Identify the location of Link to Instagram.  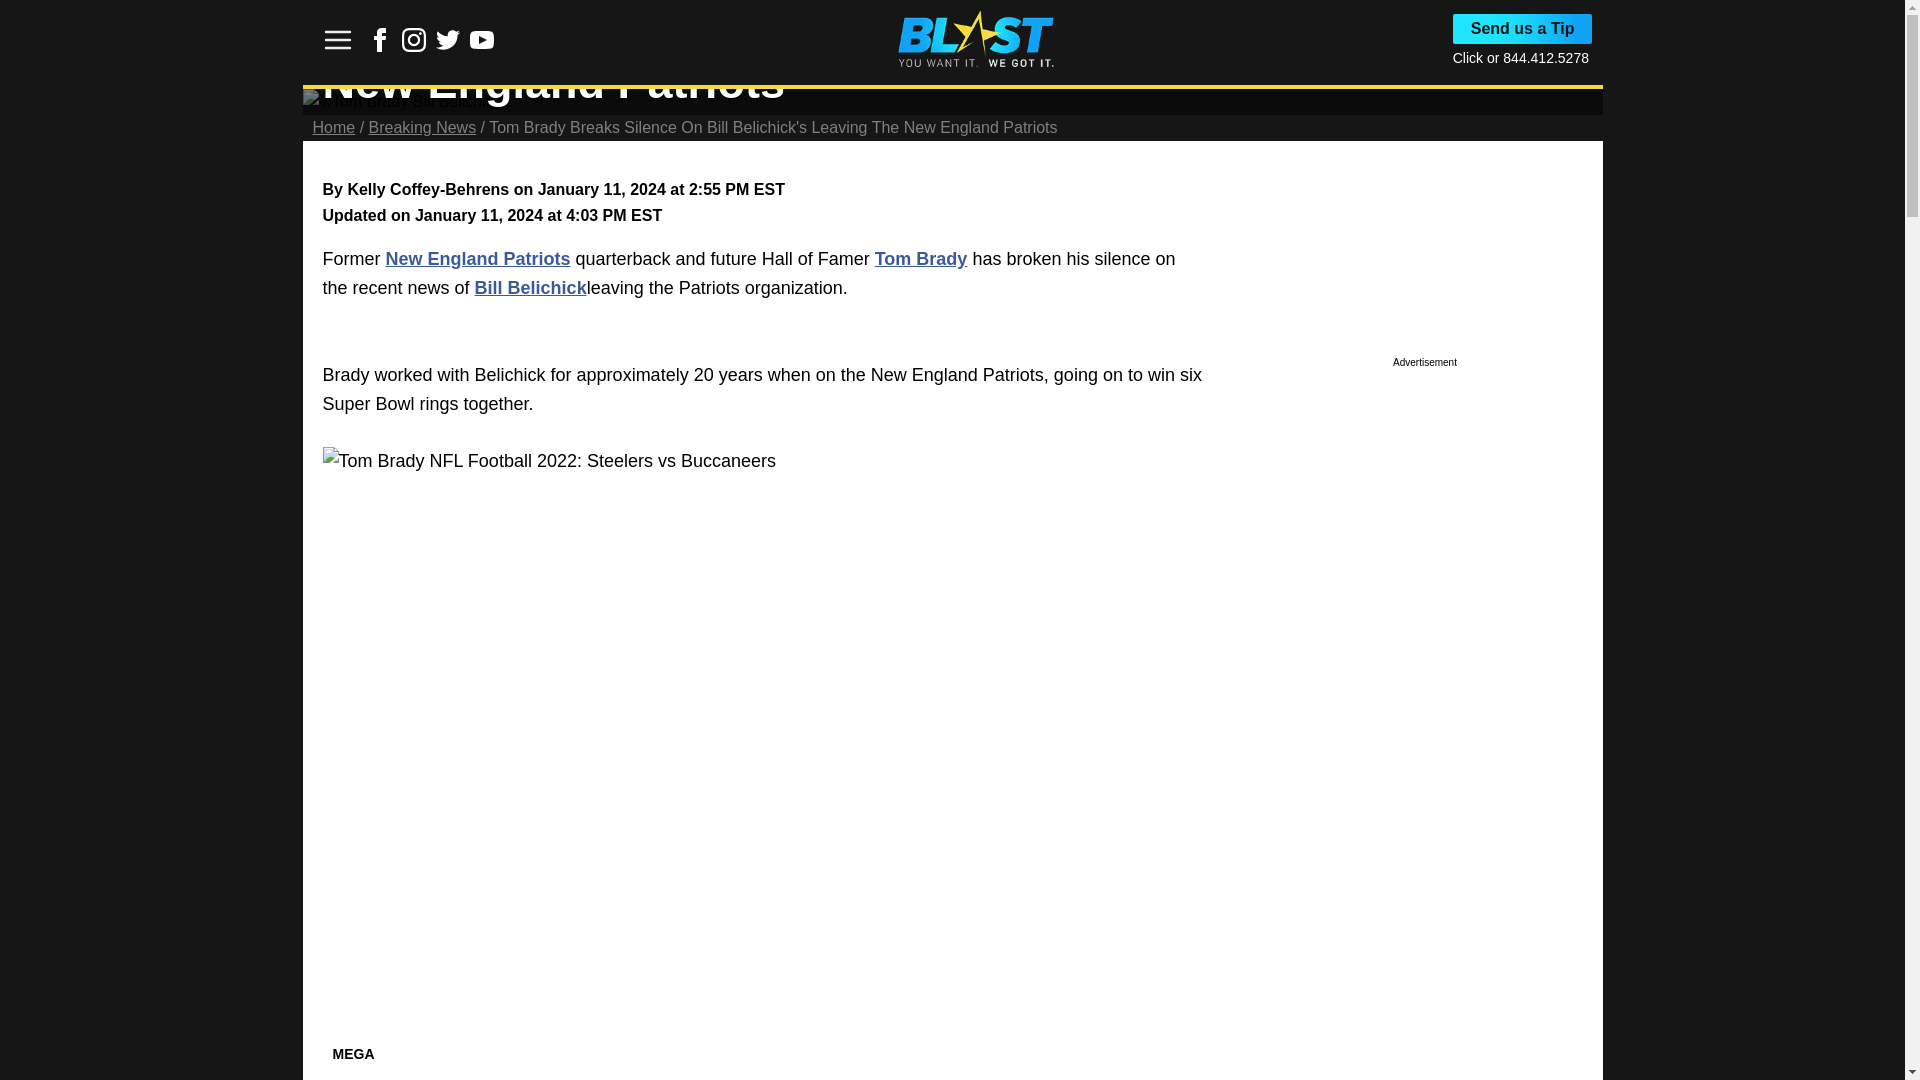
(414, 46).